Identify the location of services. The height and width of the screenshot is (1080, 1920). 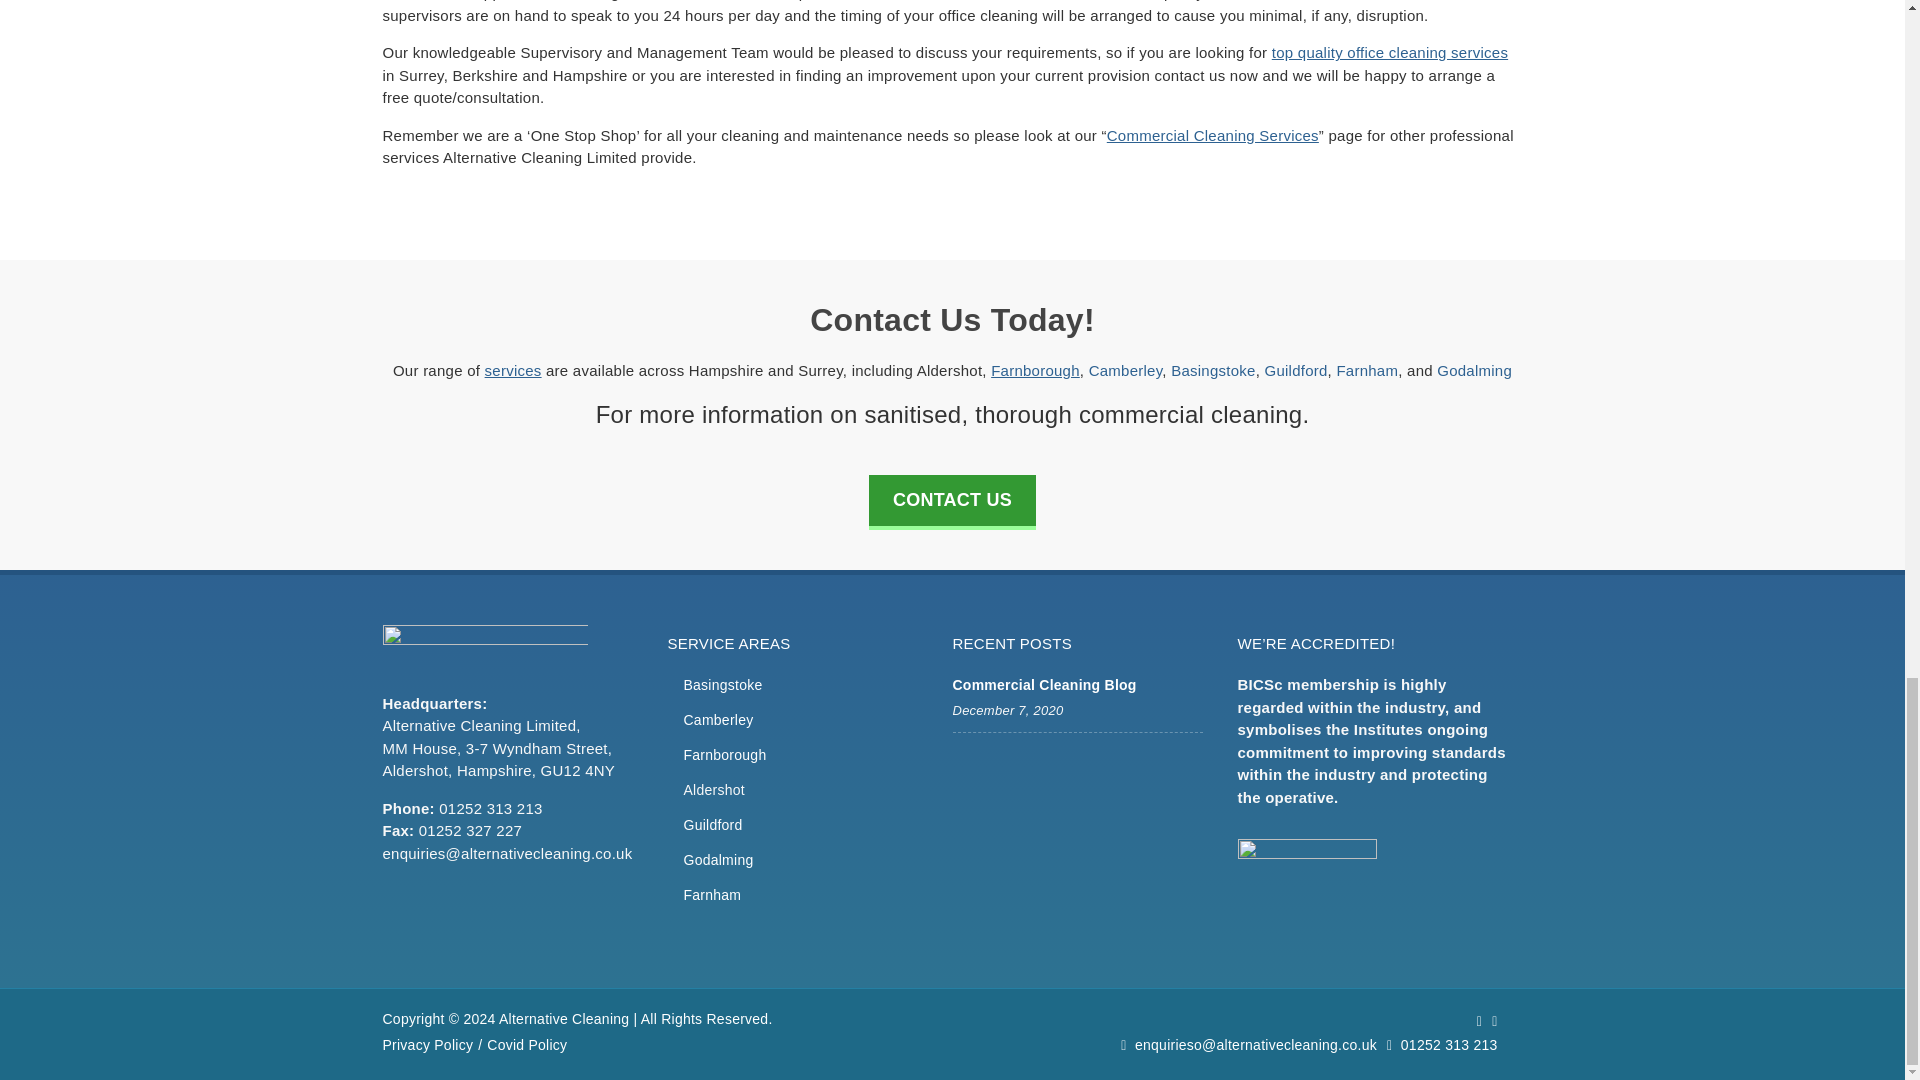
(513, 370).